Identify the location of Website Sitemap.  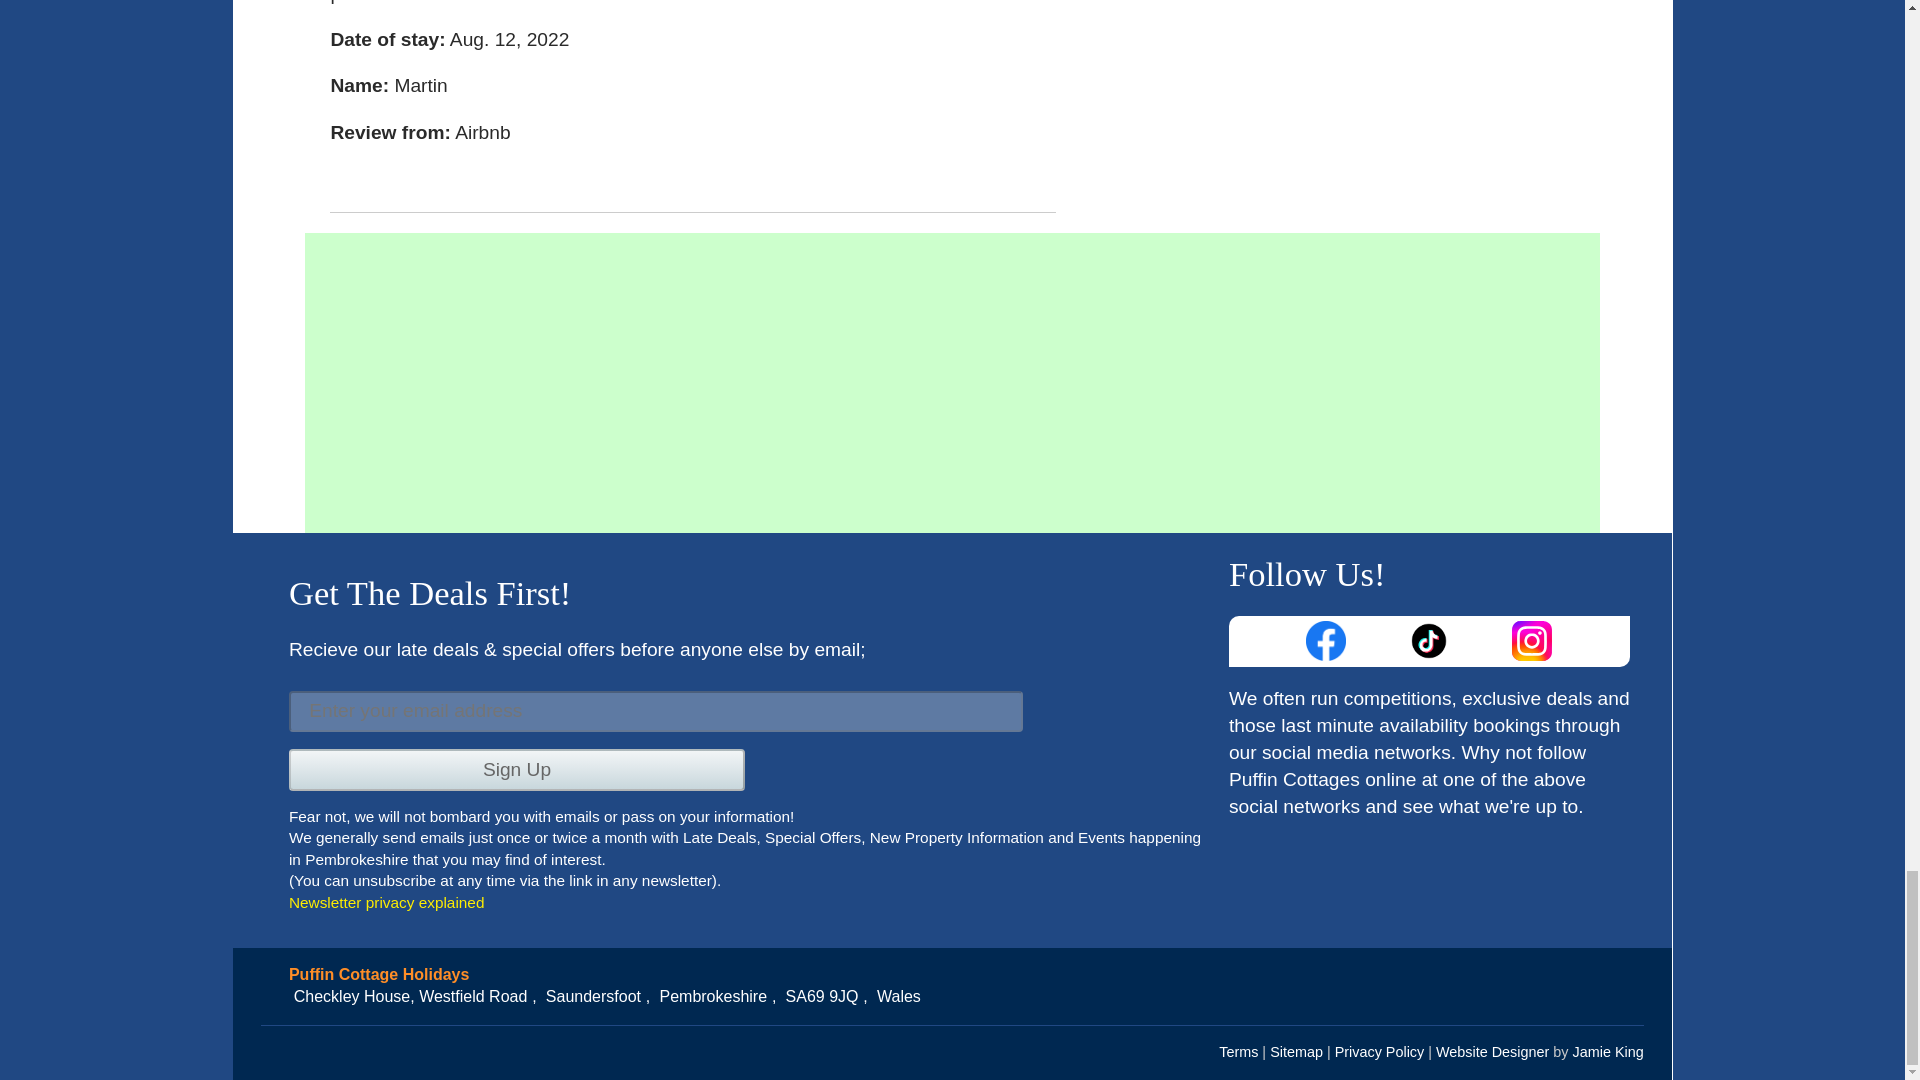
(1296, 1052).